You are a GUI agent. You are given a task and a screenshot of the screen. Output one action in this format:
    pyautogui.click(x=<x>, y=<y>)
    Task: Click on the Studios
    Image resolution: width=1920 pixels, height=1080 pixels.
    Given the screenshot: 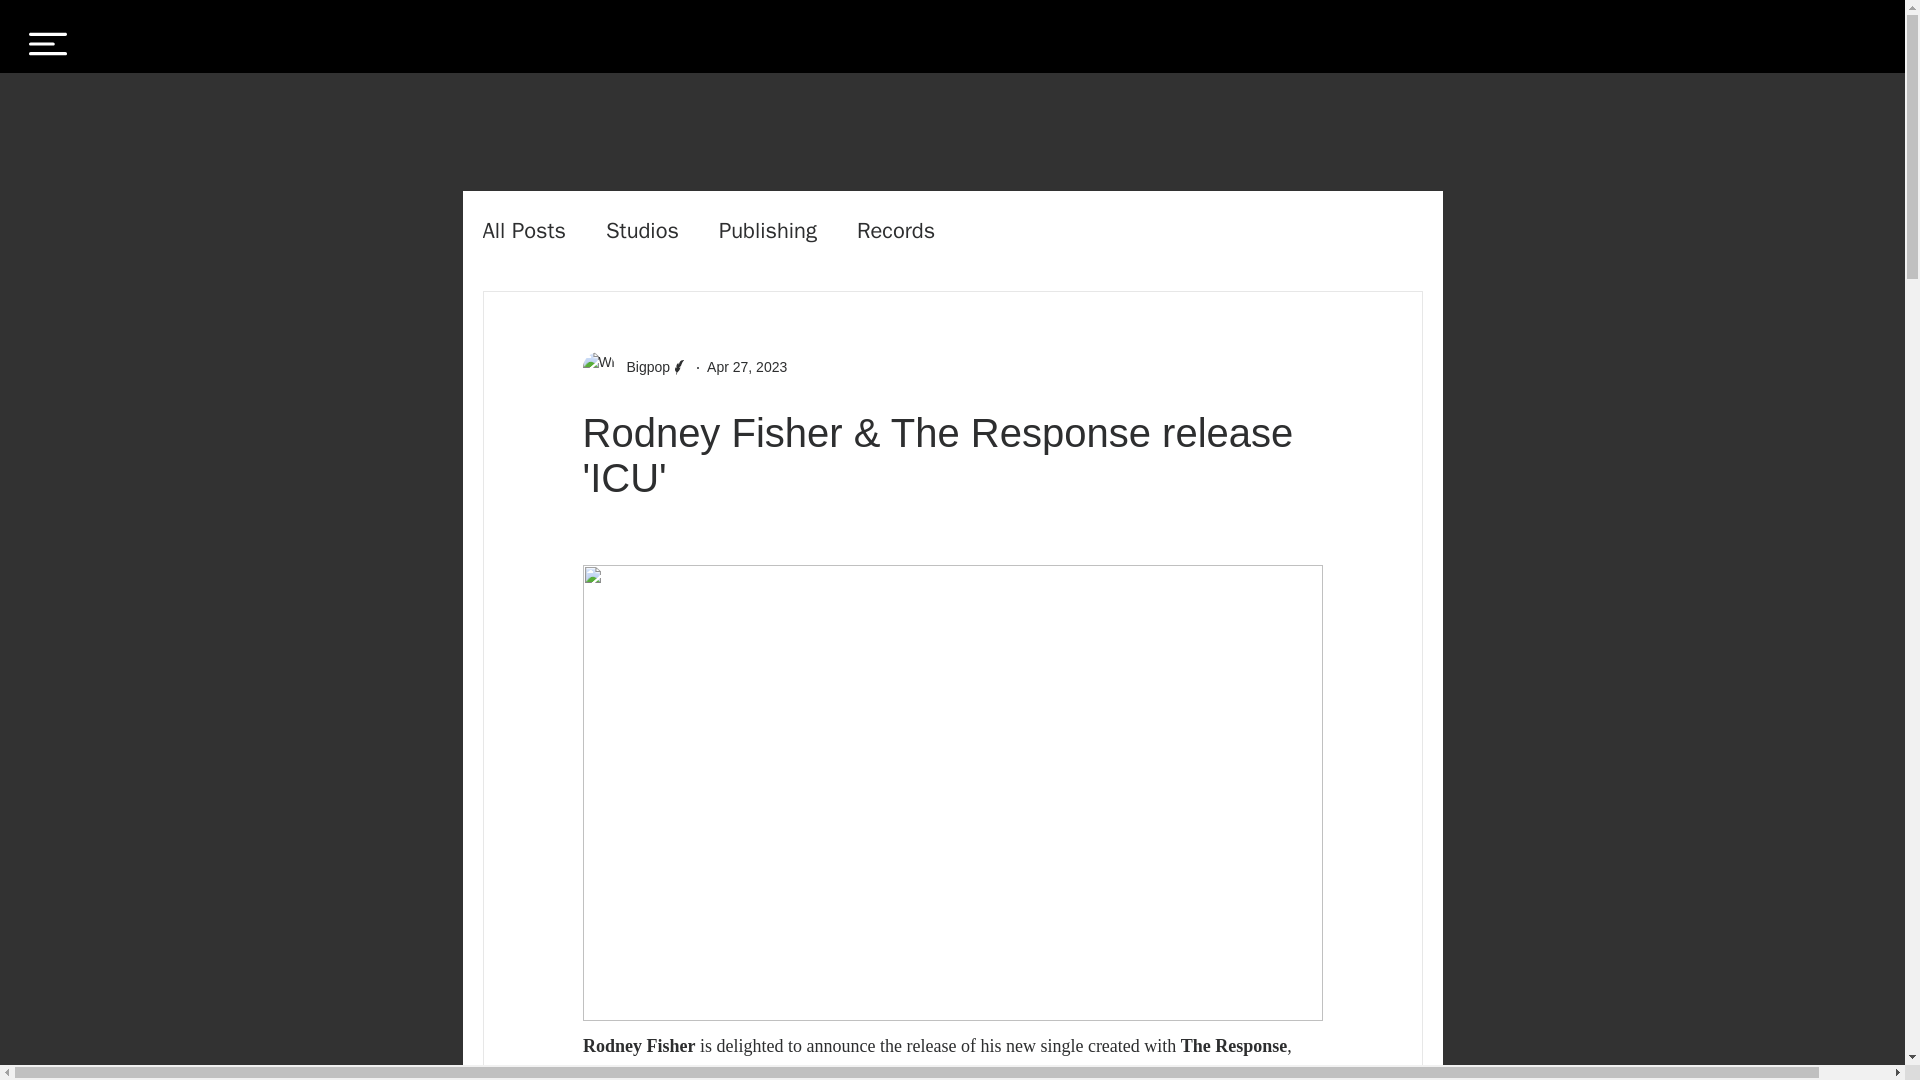 What is the action you would take?
    pyautogui.click(x=642, y=231)
    